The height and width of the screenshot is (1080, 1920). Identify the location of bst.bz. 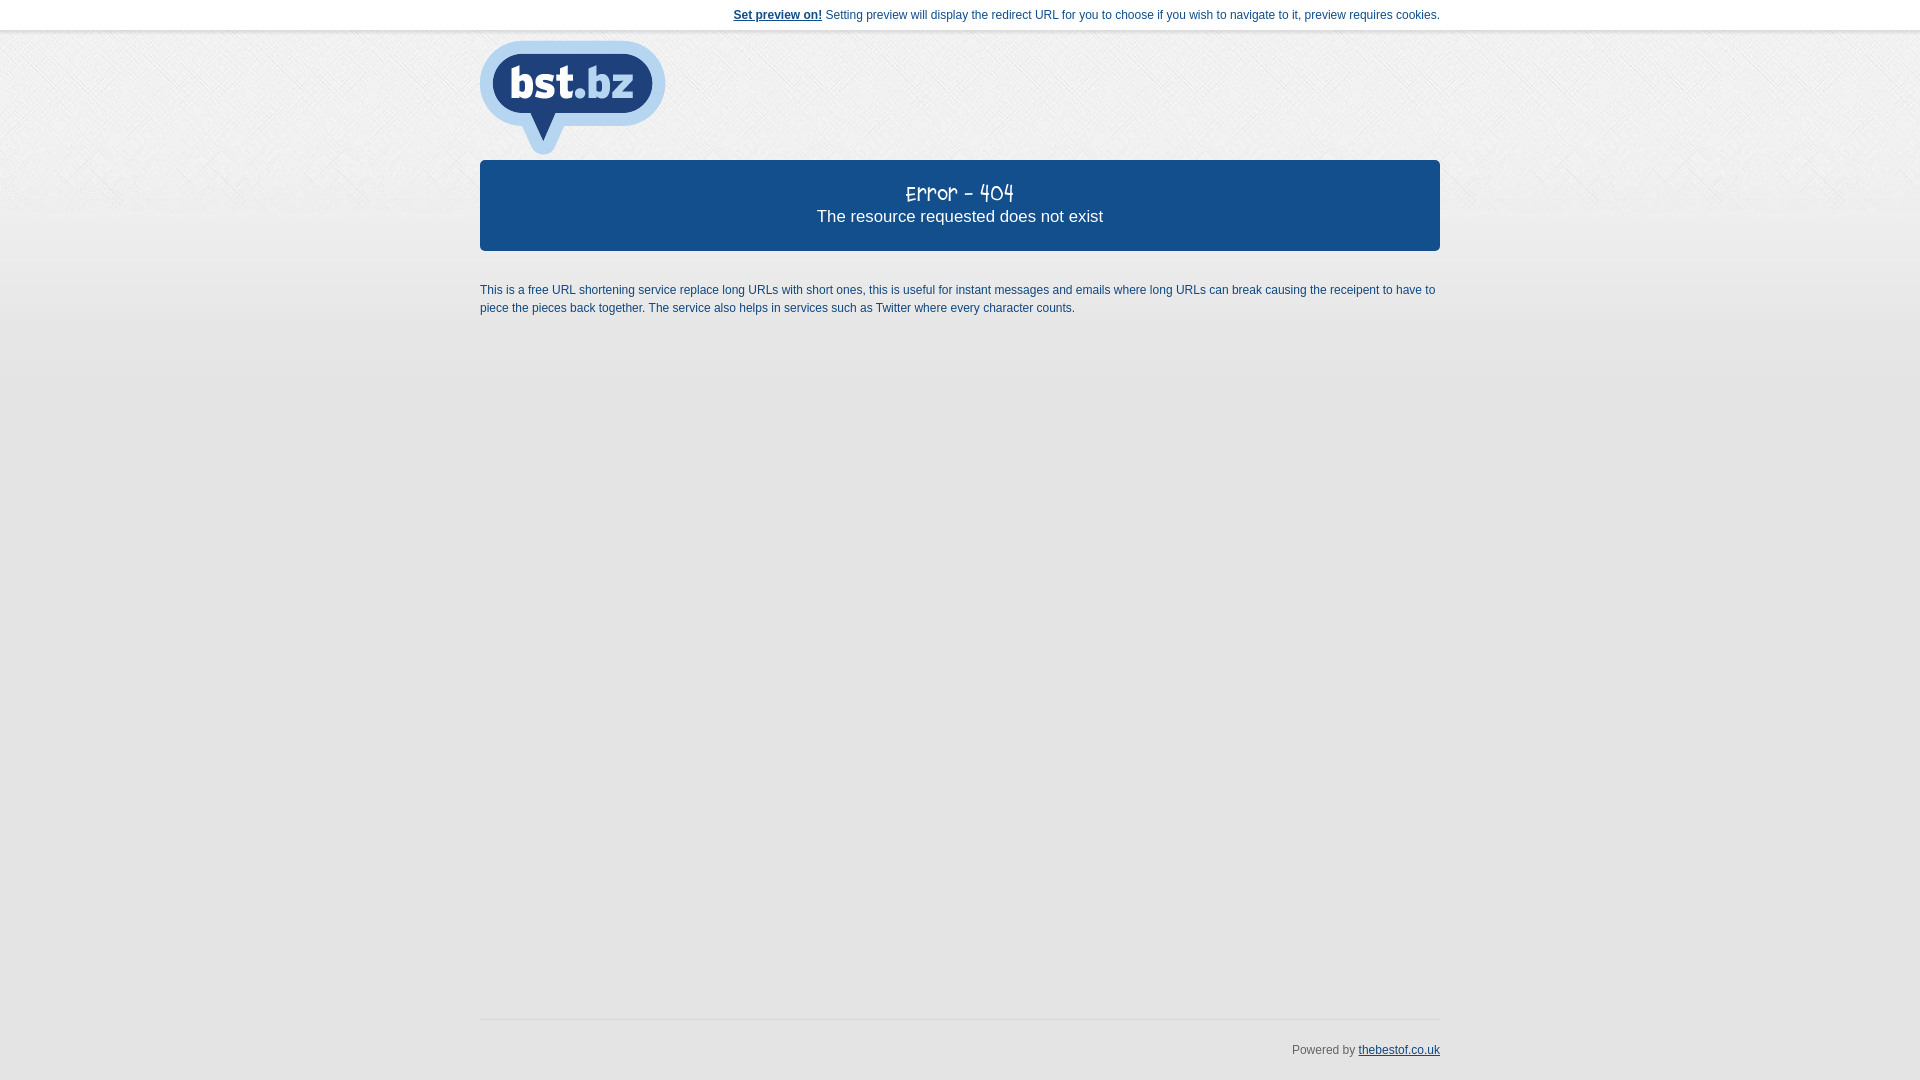
(573, 98).